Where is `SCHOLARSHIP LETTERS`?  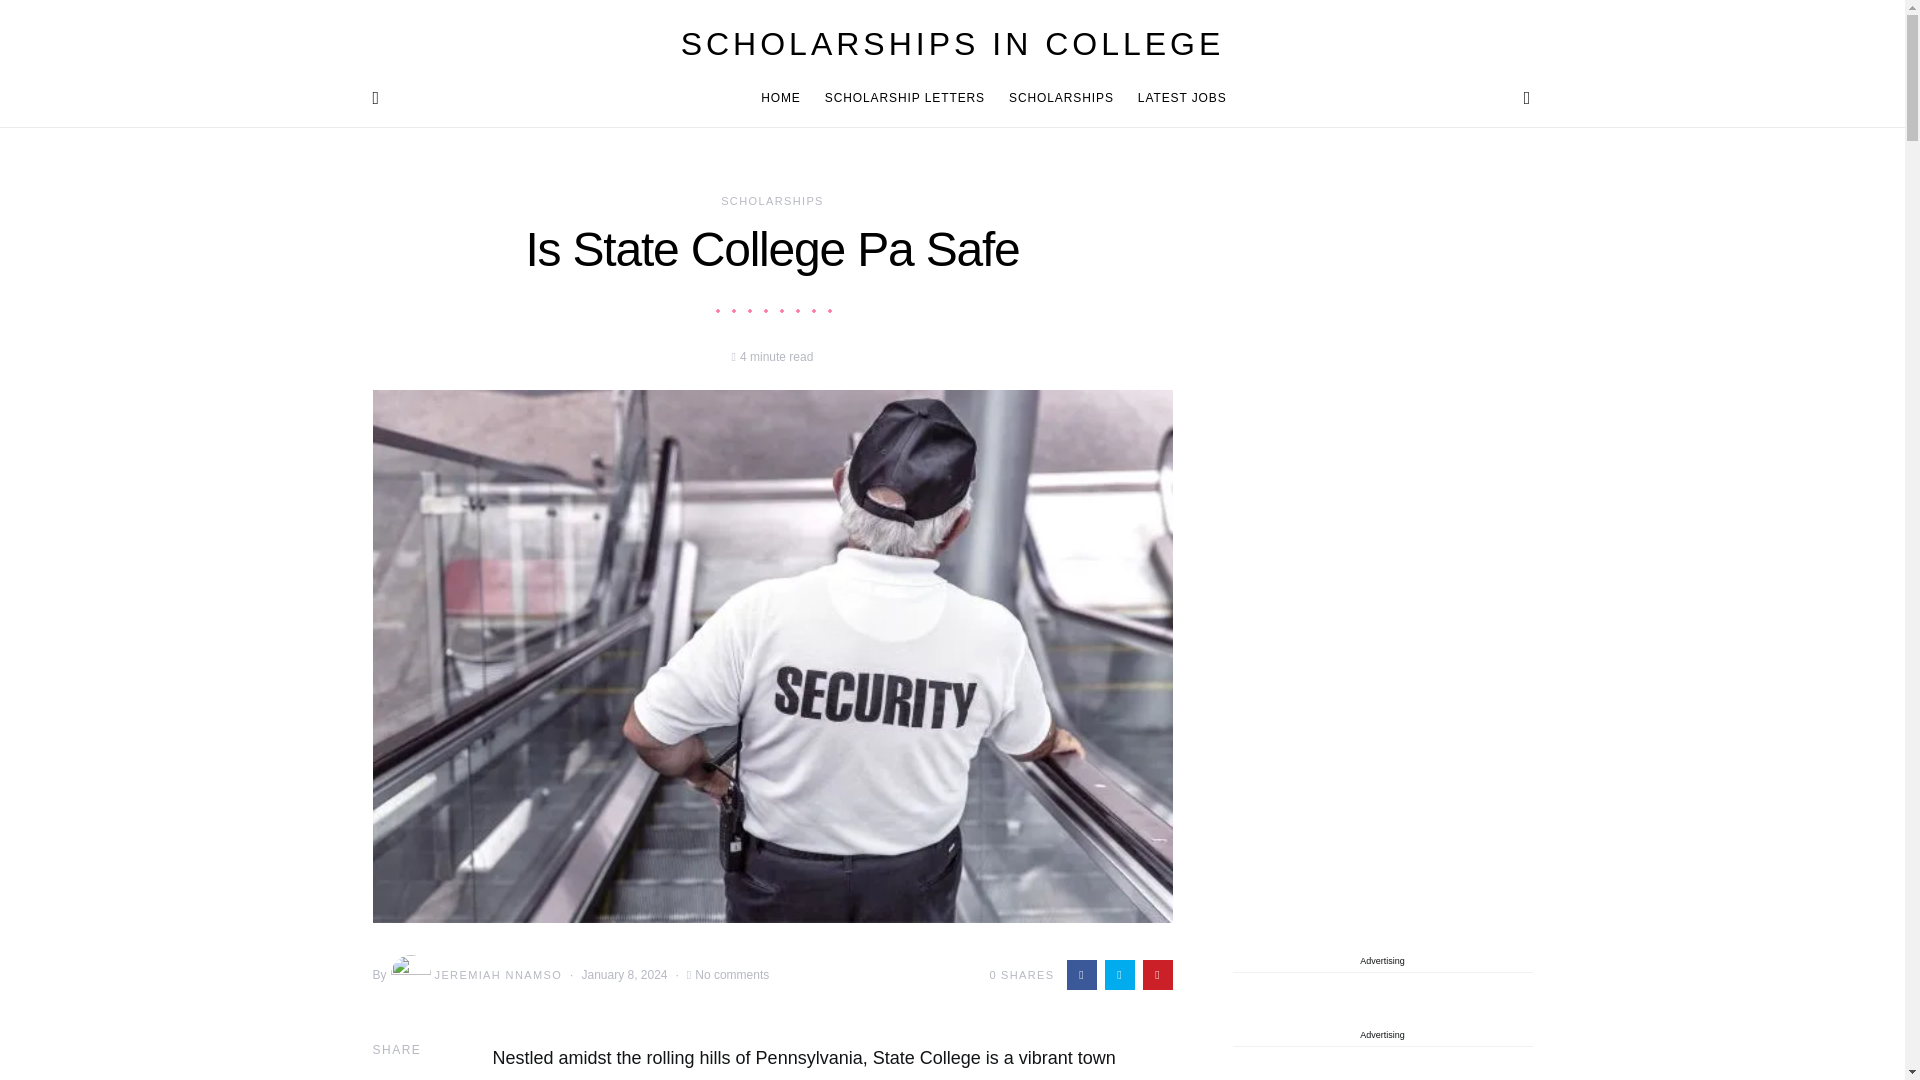
SCHOLARSHIP LETTERS is located at coordinates (904, 98).